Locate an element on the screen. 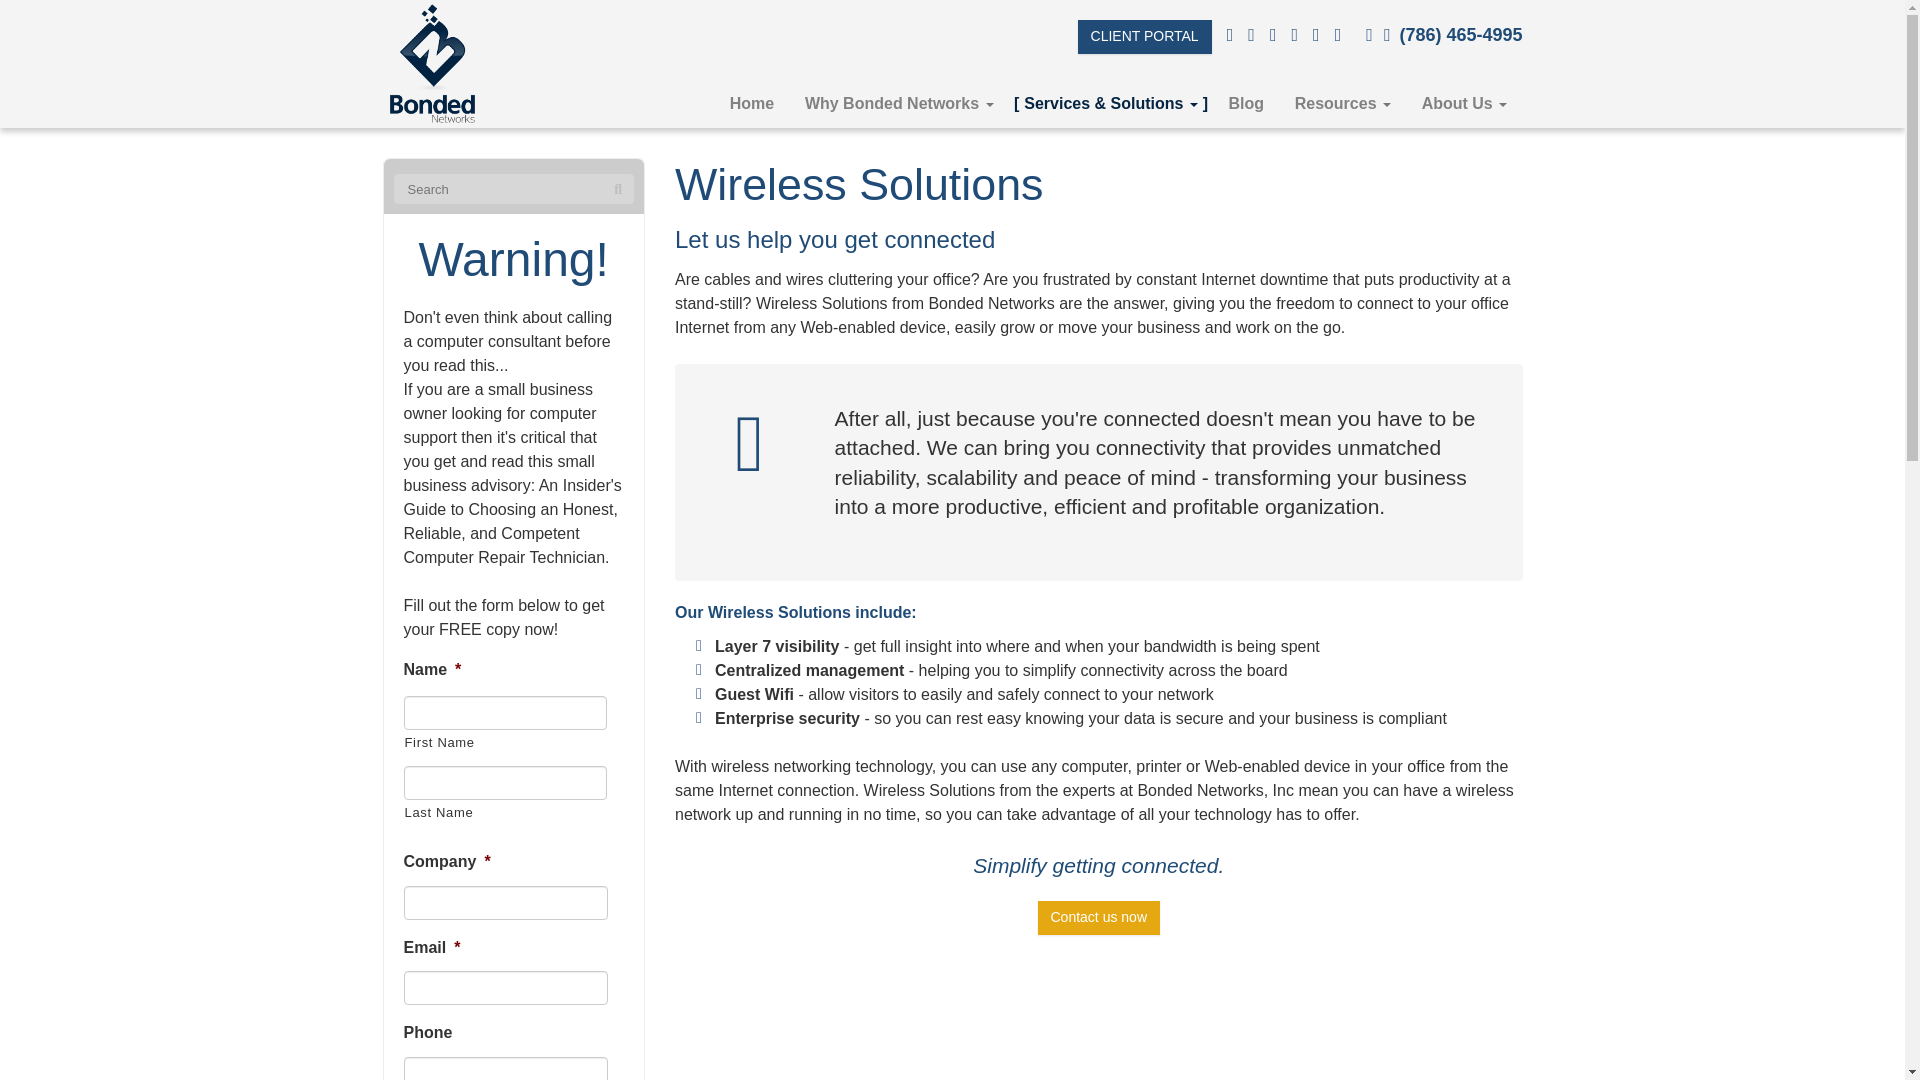 This screenshot has height=1080, width=1920. Search is located at coordinates (618, 190).